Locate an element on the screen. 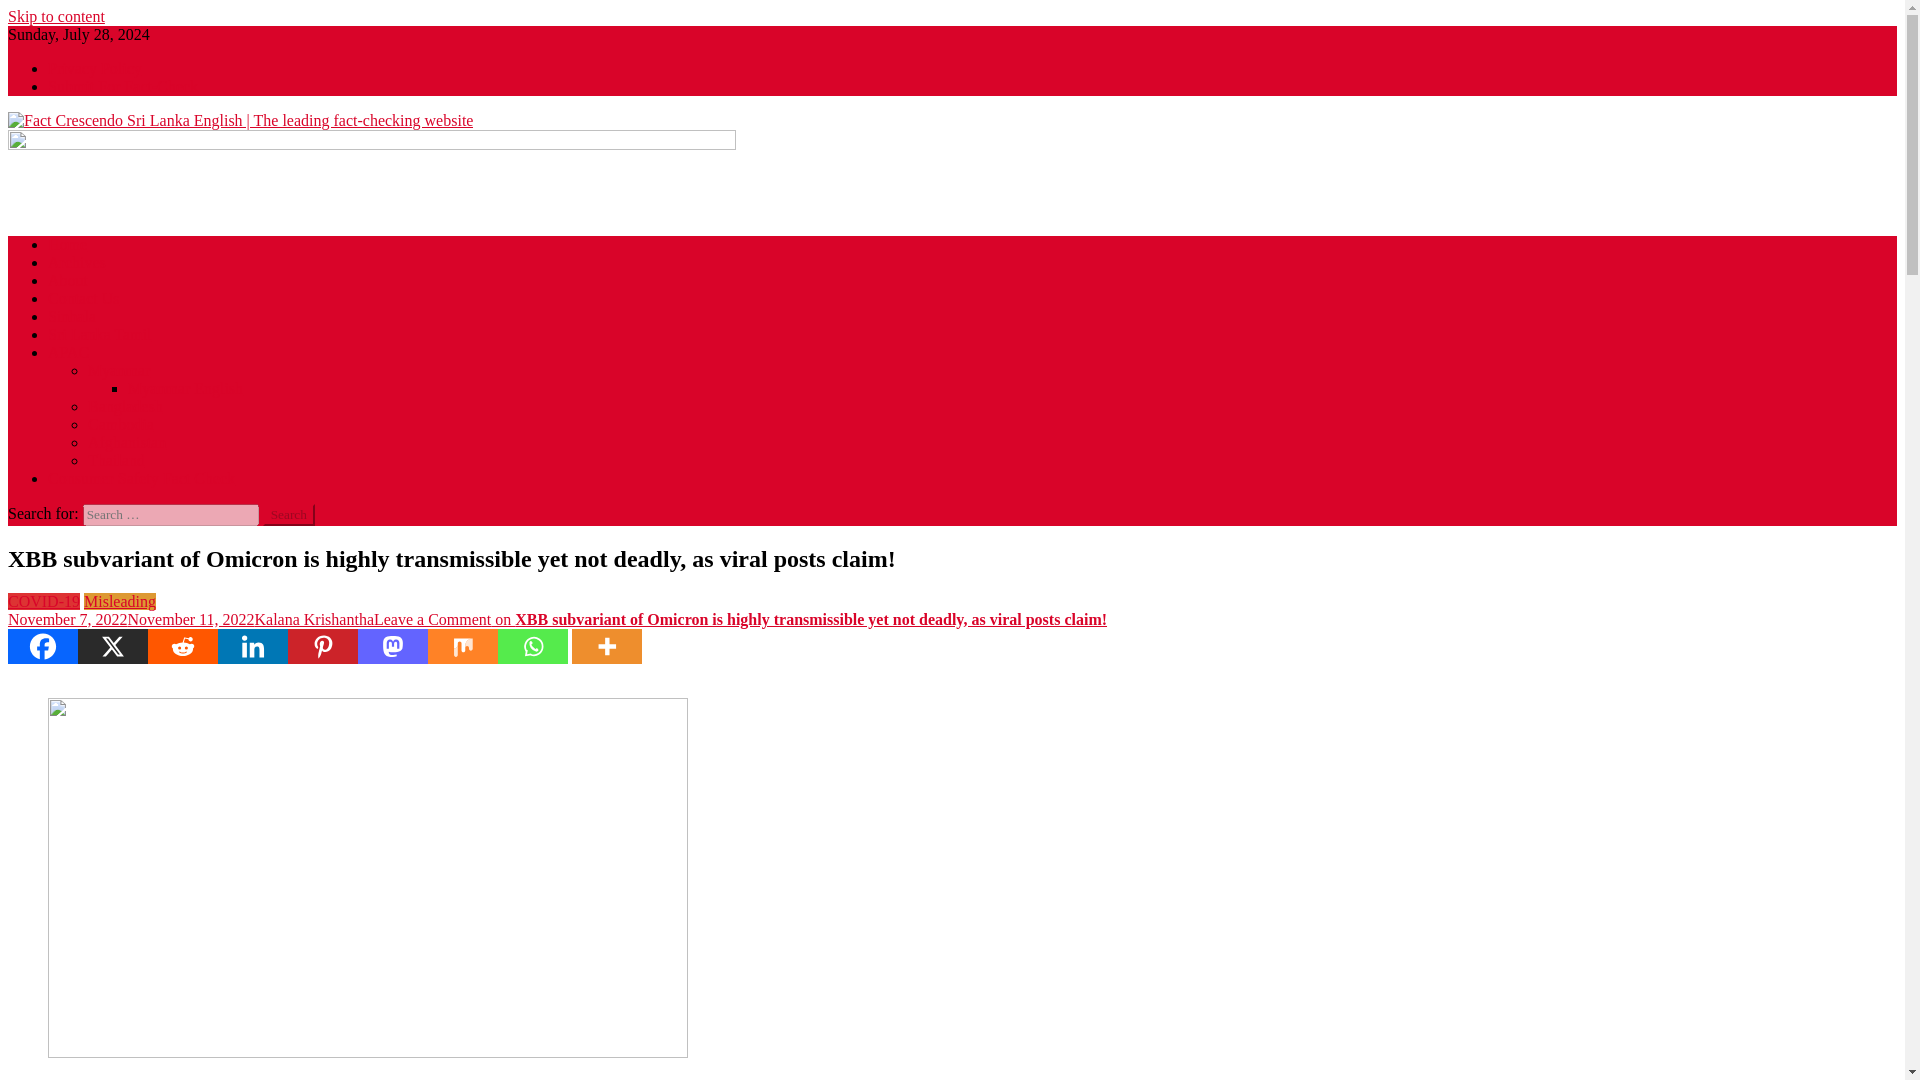 This screenshot has width=1920, height=1080. Afghanistan is located at coordinates (126, 442).